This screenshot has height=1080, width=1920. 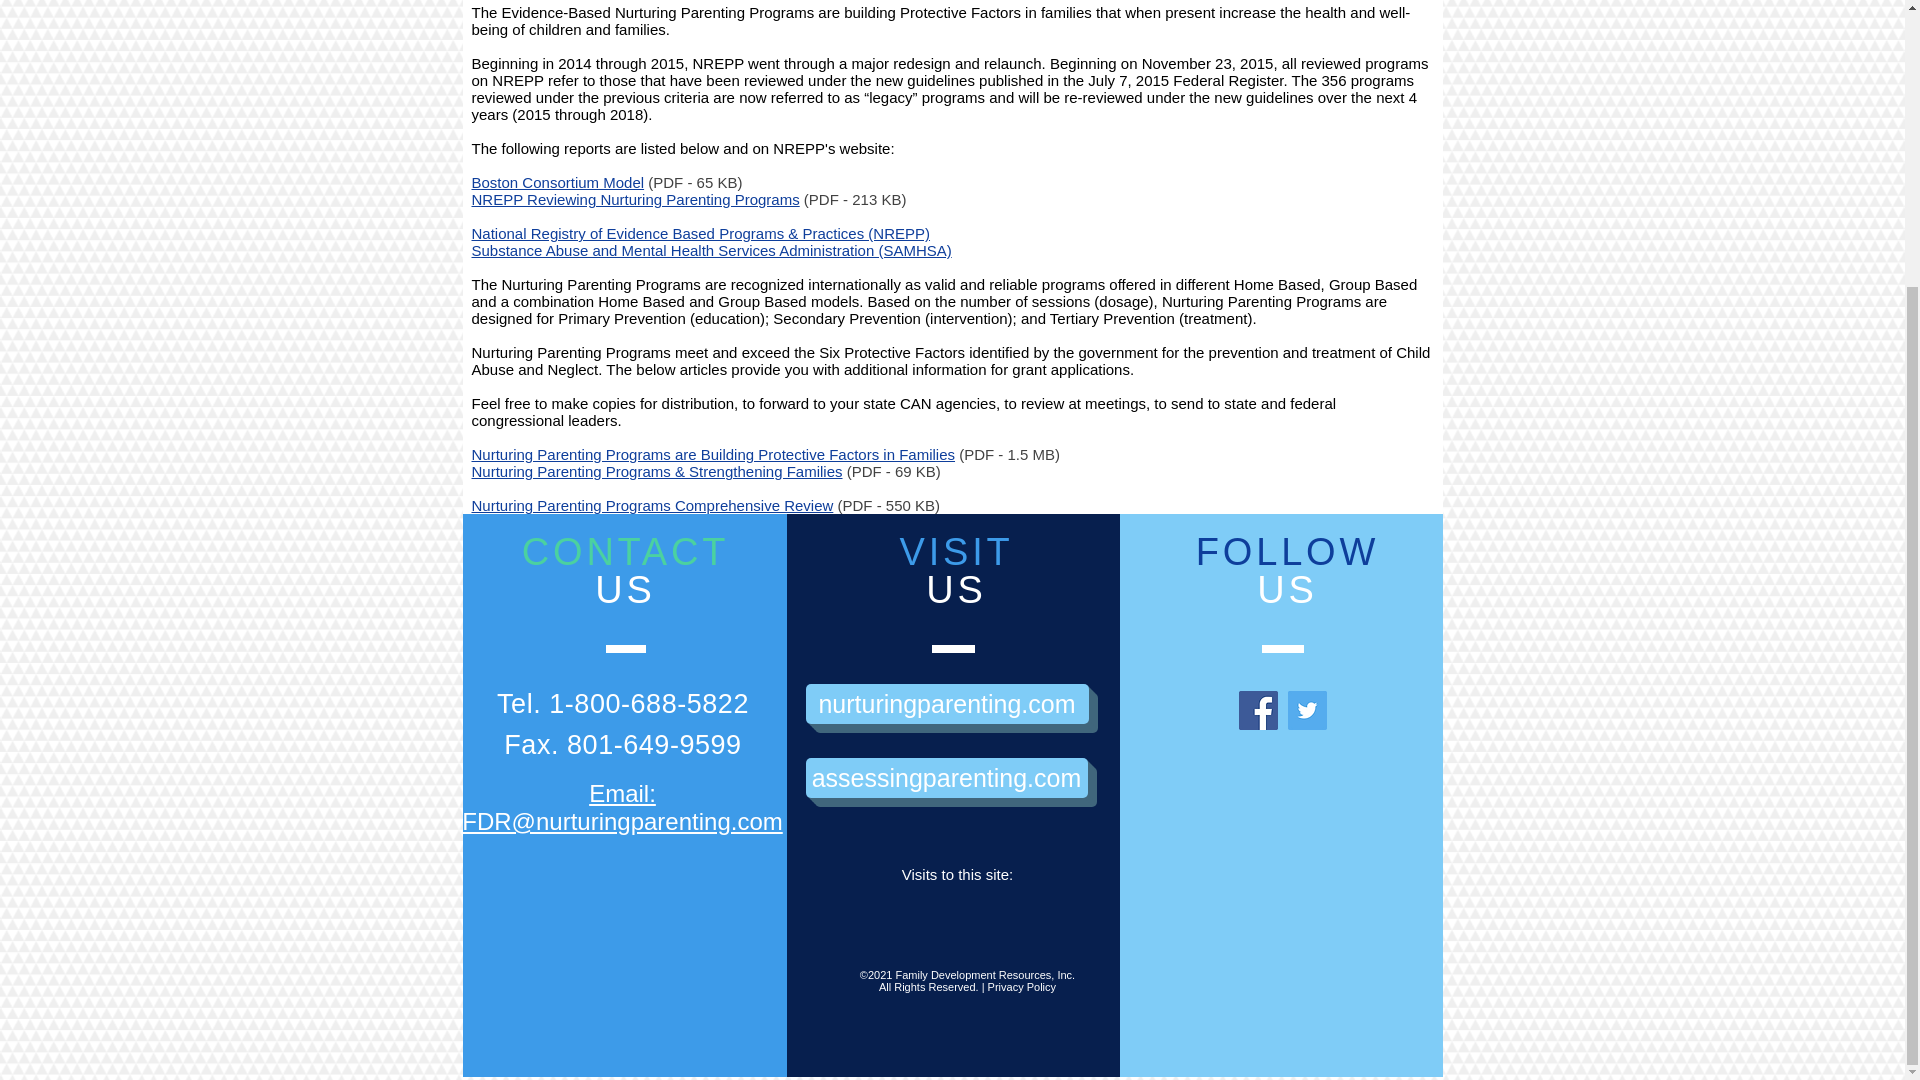 What do you see at coordinates (947, 703) in the screenshot?
I see `nurturingparenting.com` at bounding box center [947, 703].